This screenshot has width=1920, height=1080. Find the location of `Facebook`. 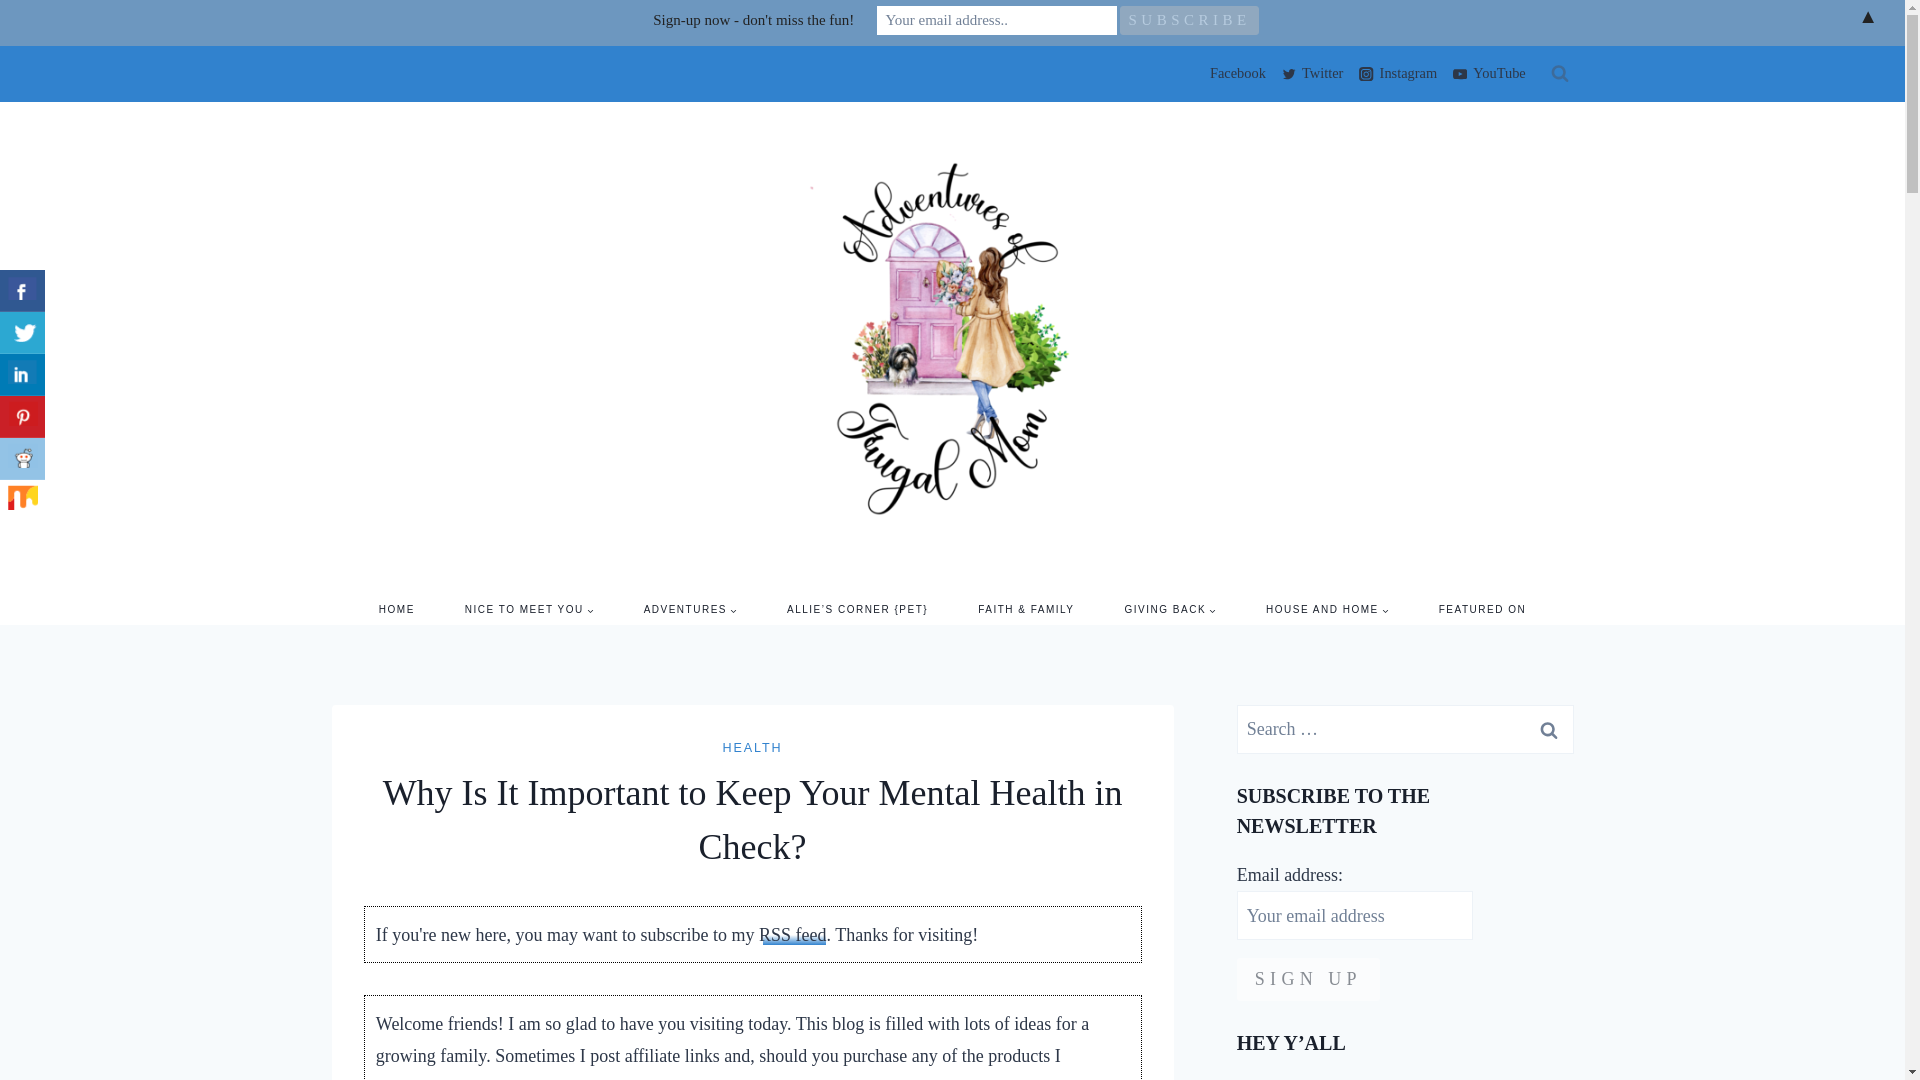

Facebook is located at coordinates (1234, 74).